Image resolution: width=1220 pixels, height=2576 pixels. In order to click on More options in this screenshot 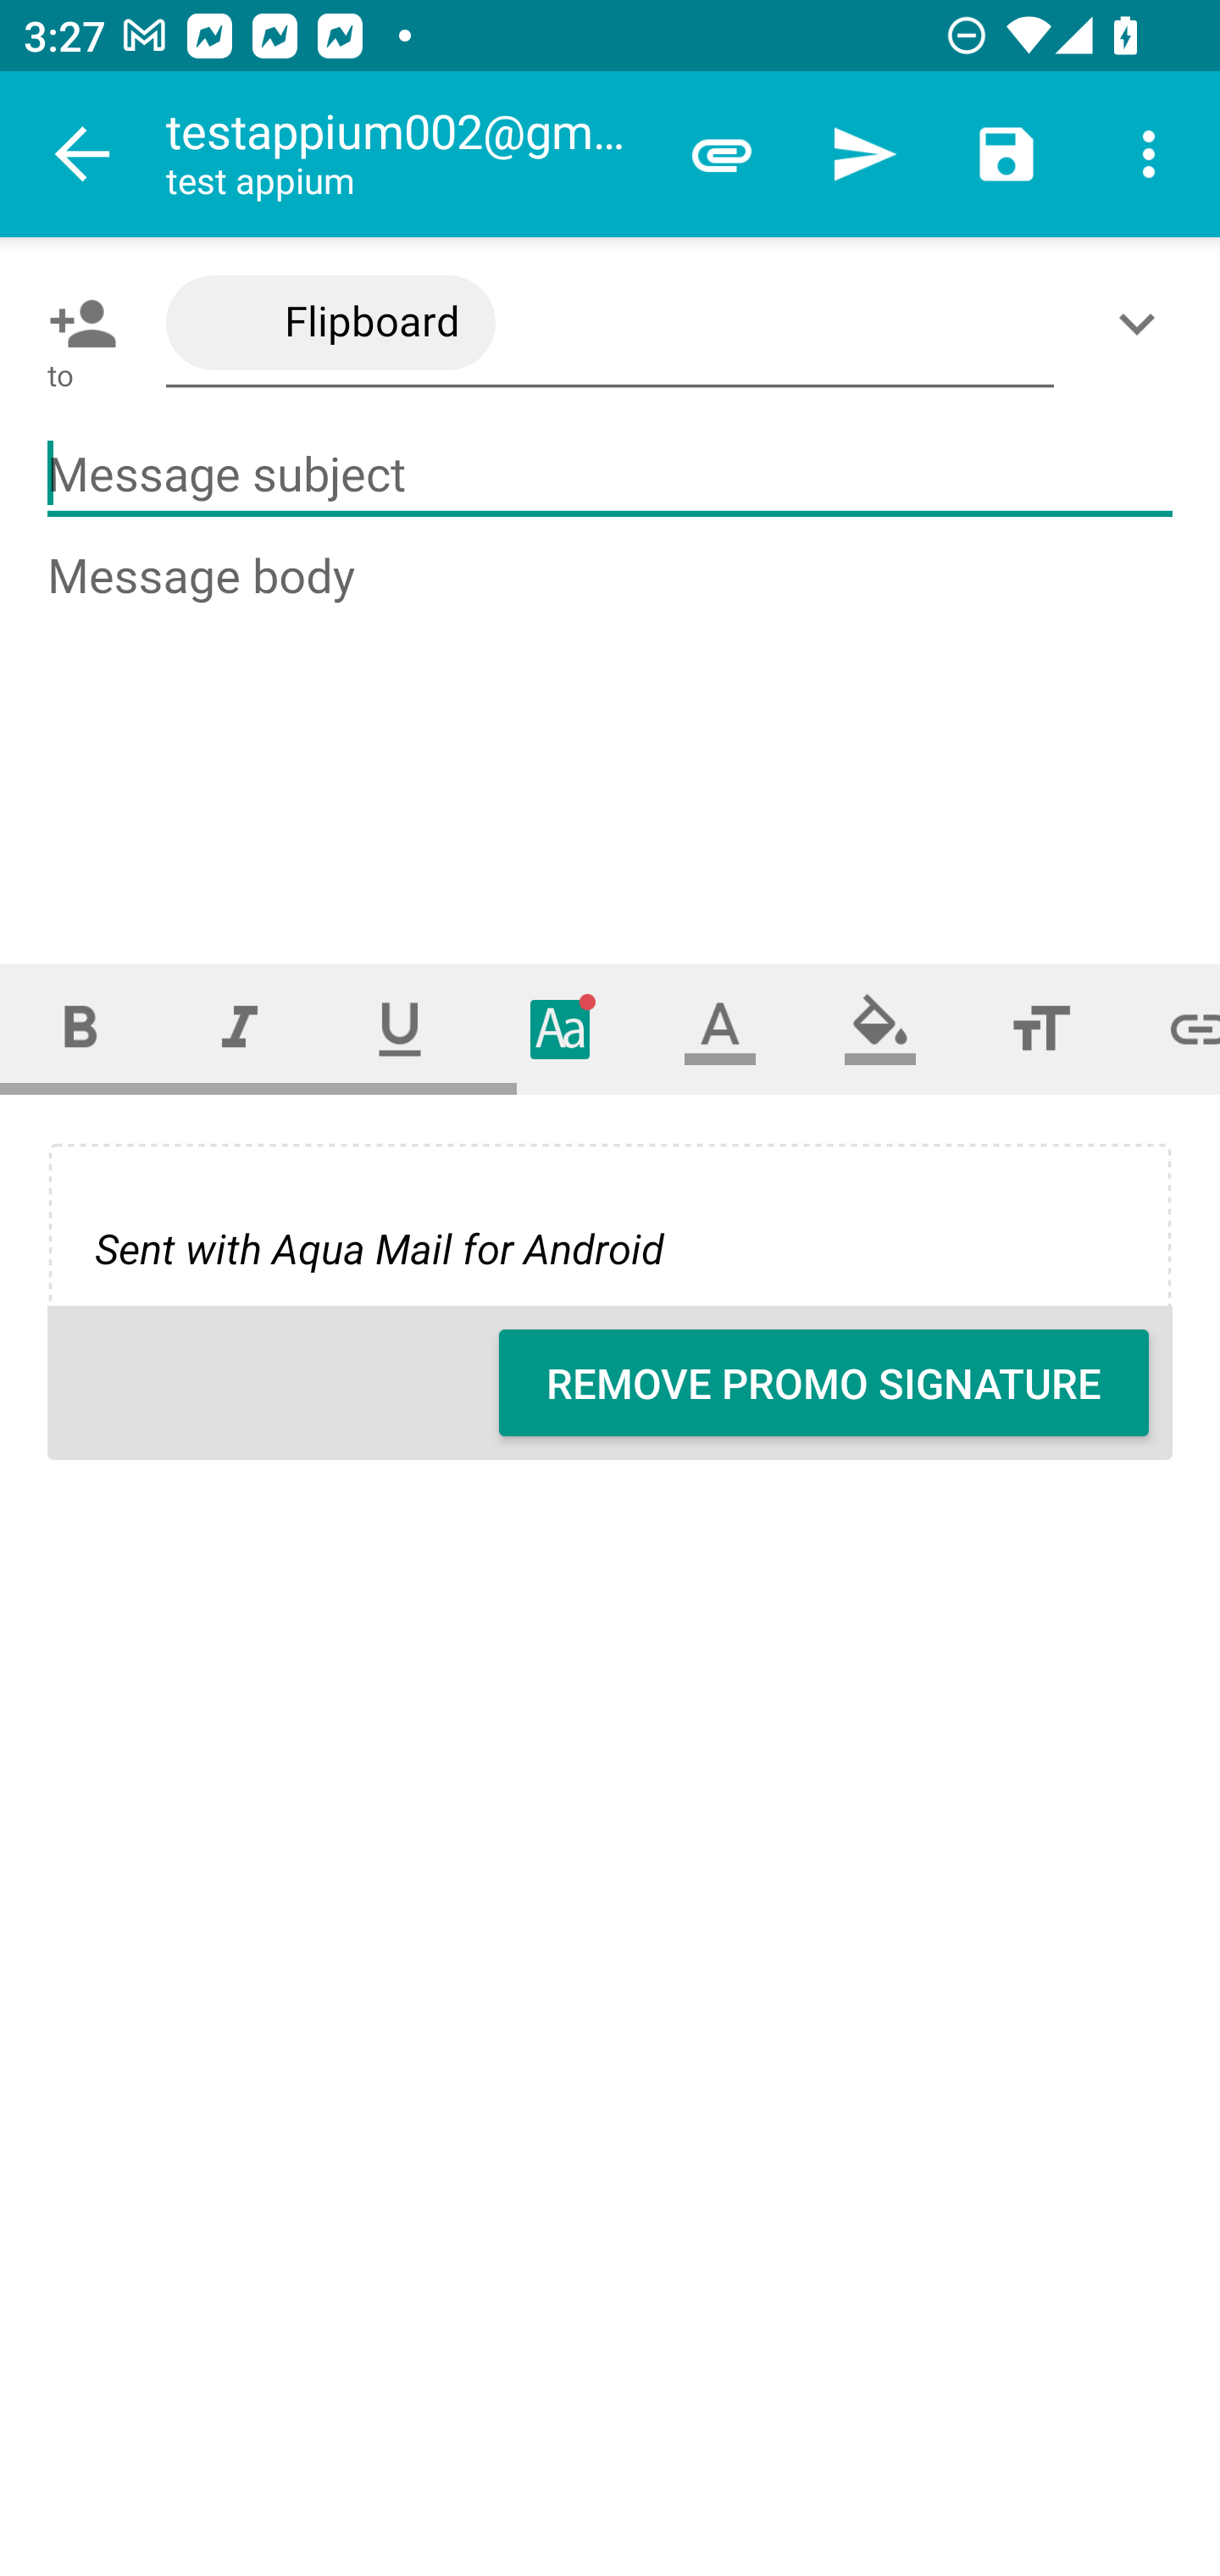, I will do `click(1149, 154)`.